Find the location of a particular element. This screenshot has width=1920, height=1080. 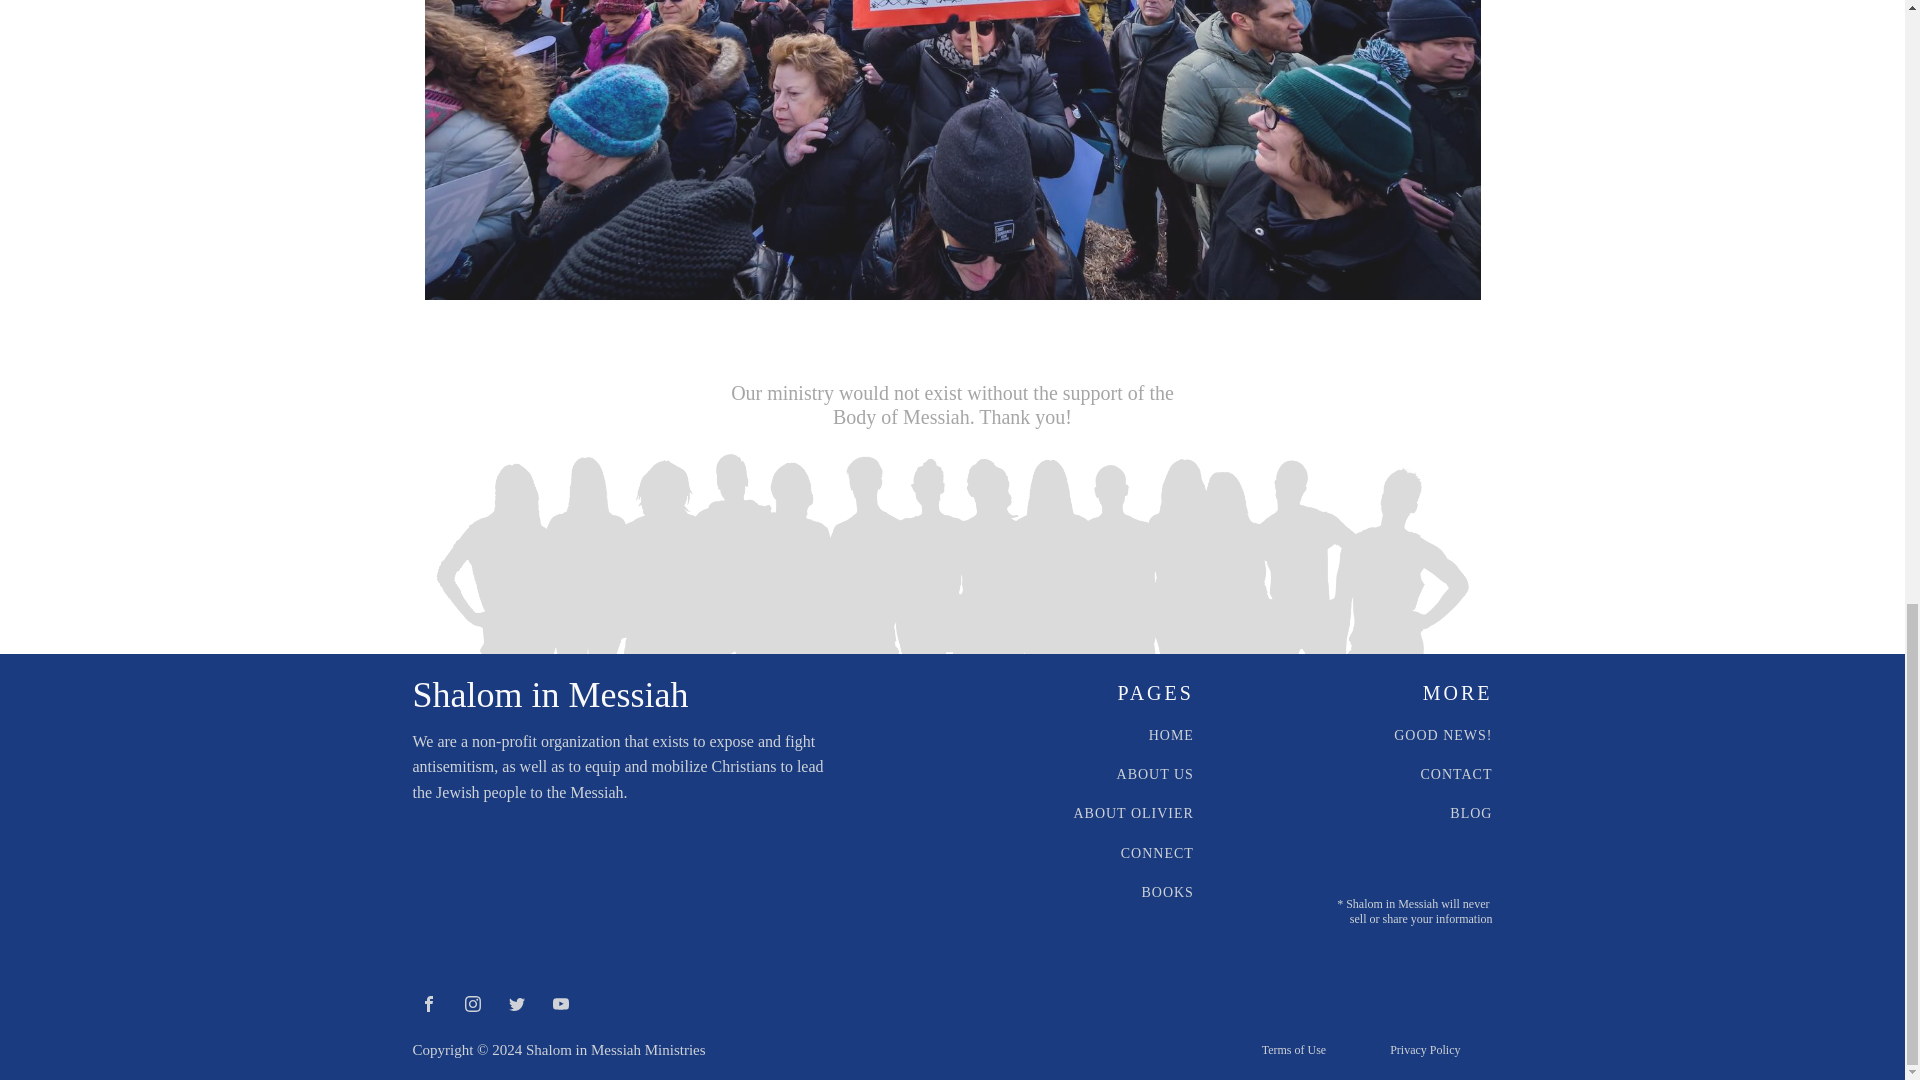

Privacy Policy is located at coordinates (1424, 1050).